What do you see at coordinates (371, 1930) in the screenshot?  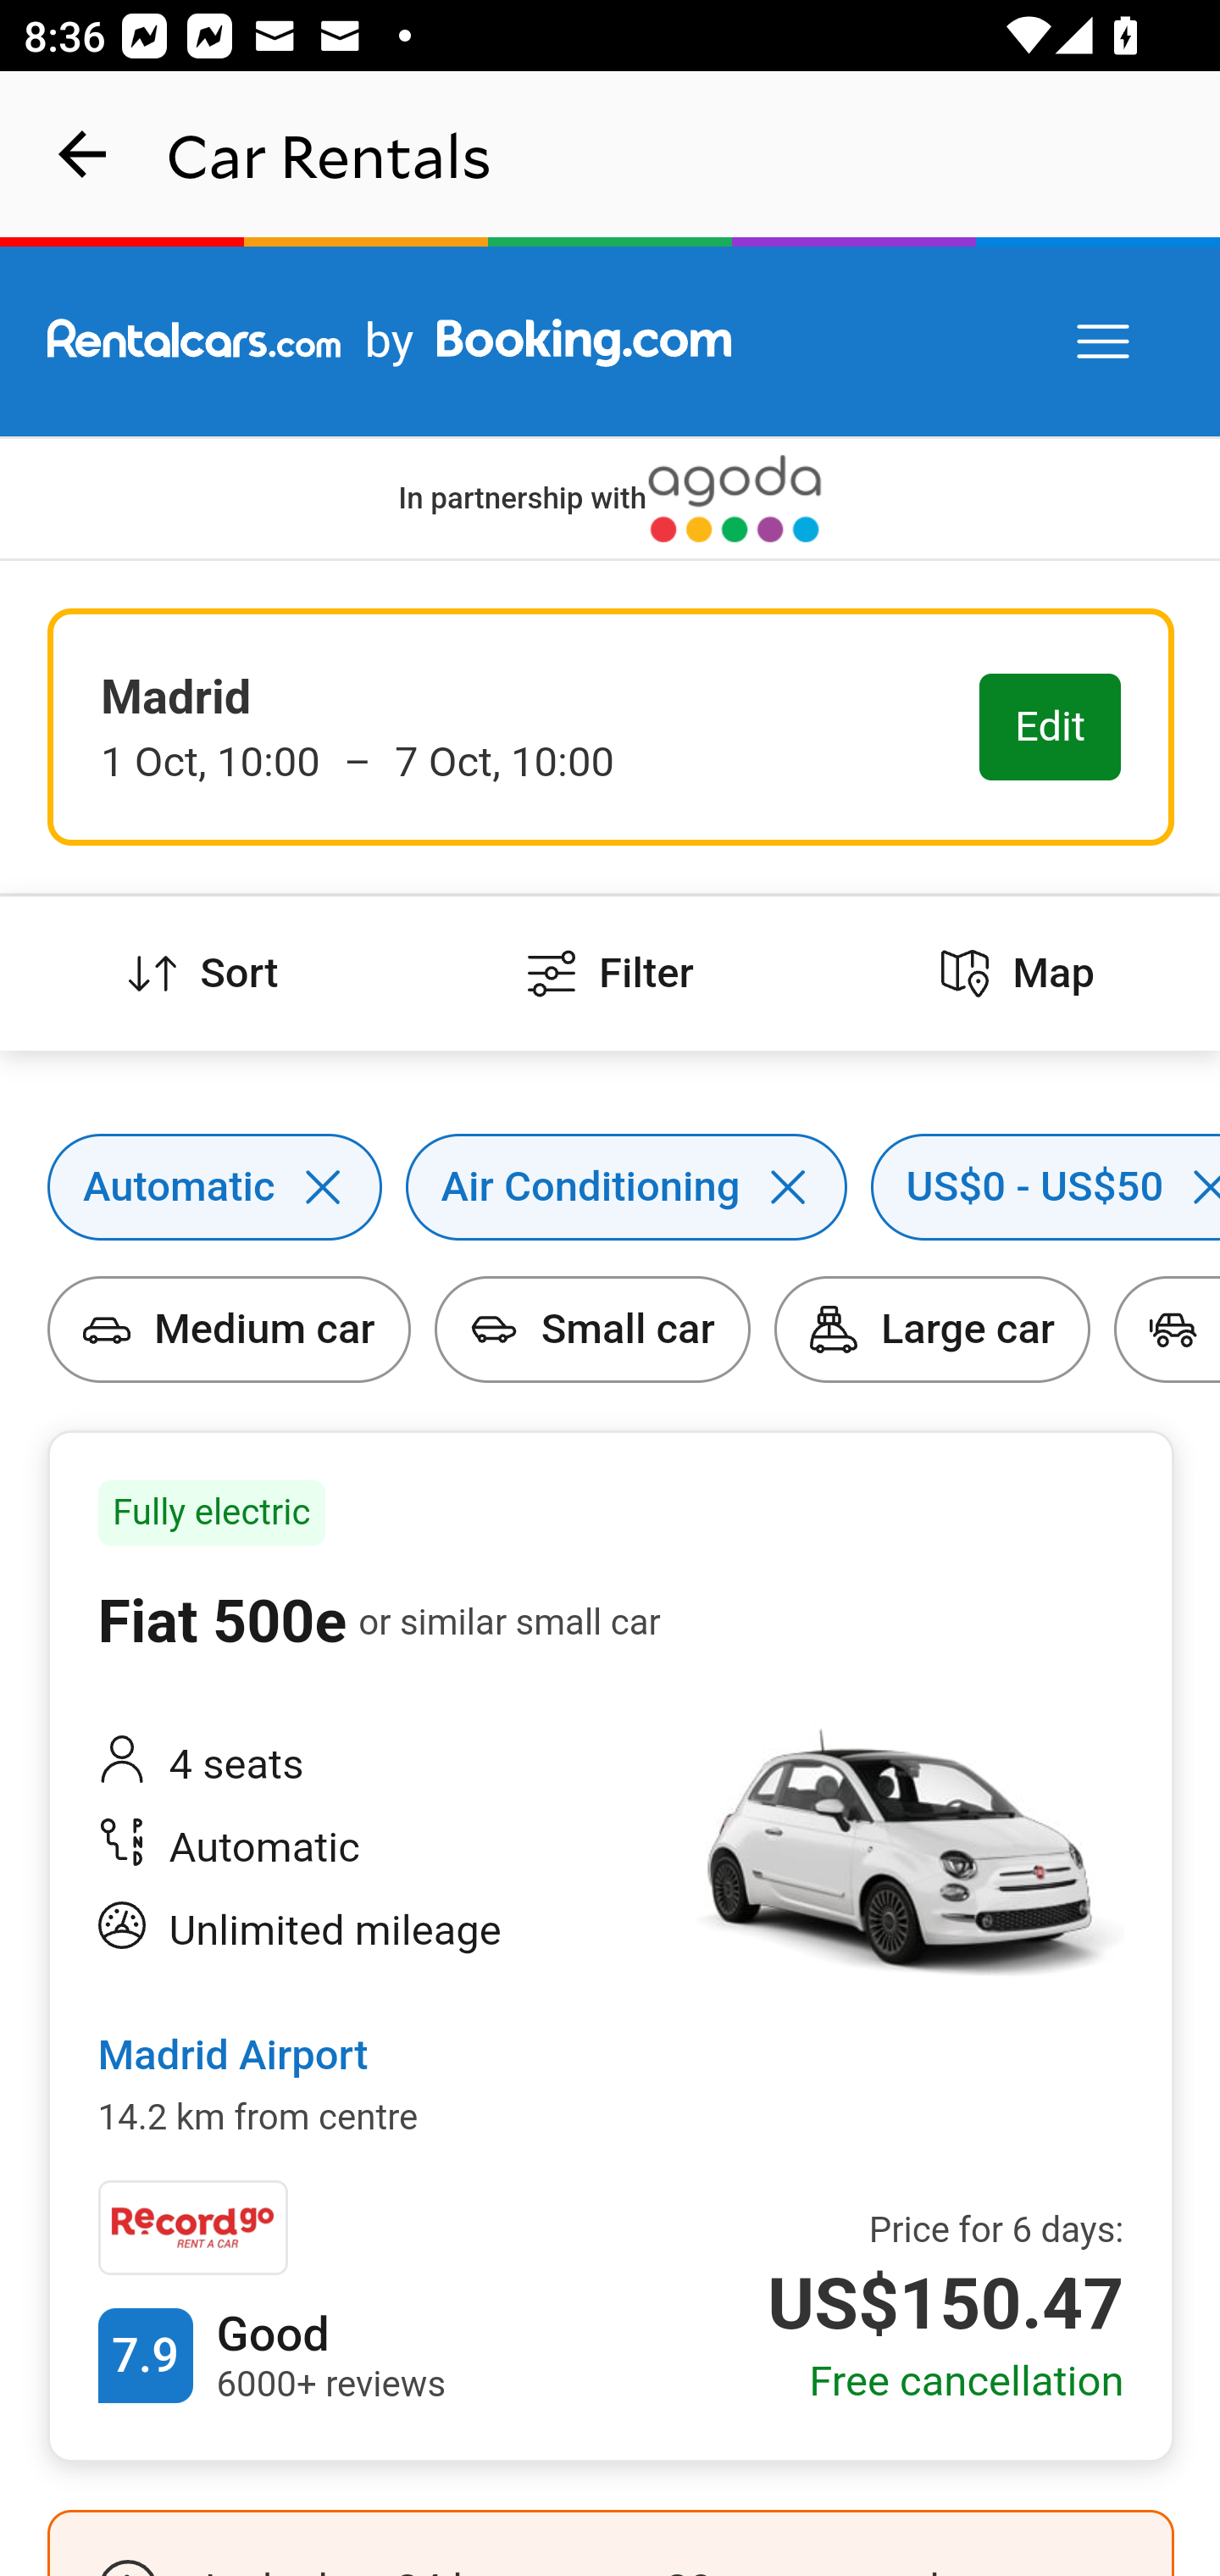 I see `Unlimited mileage` at bounding box center [371, 1930].